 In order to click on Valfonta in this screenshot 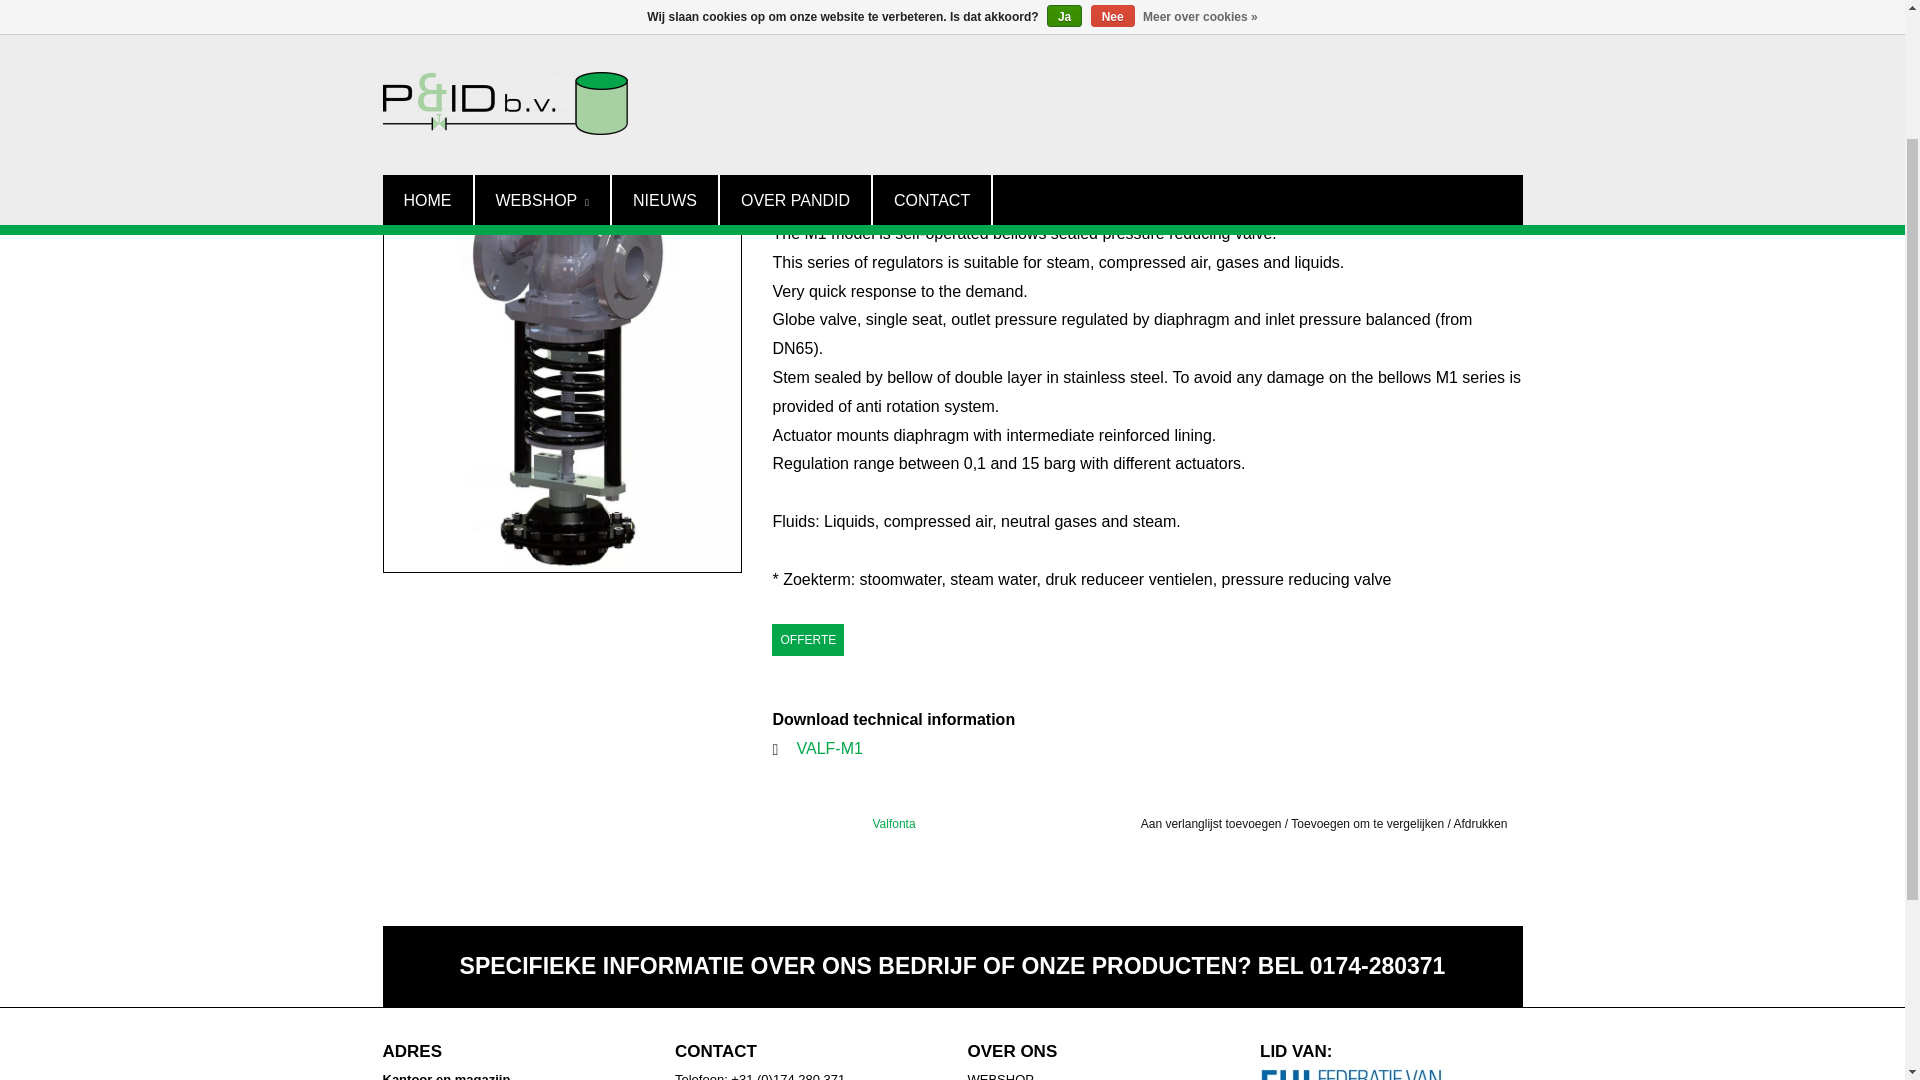, I will do `click(893, 823)`.